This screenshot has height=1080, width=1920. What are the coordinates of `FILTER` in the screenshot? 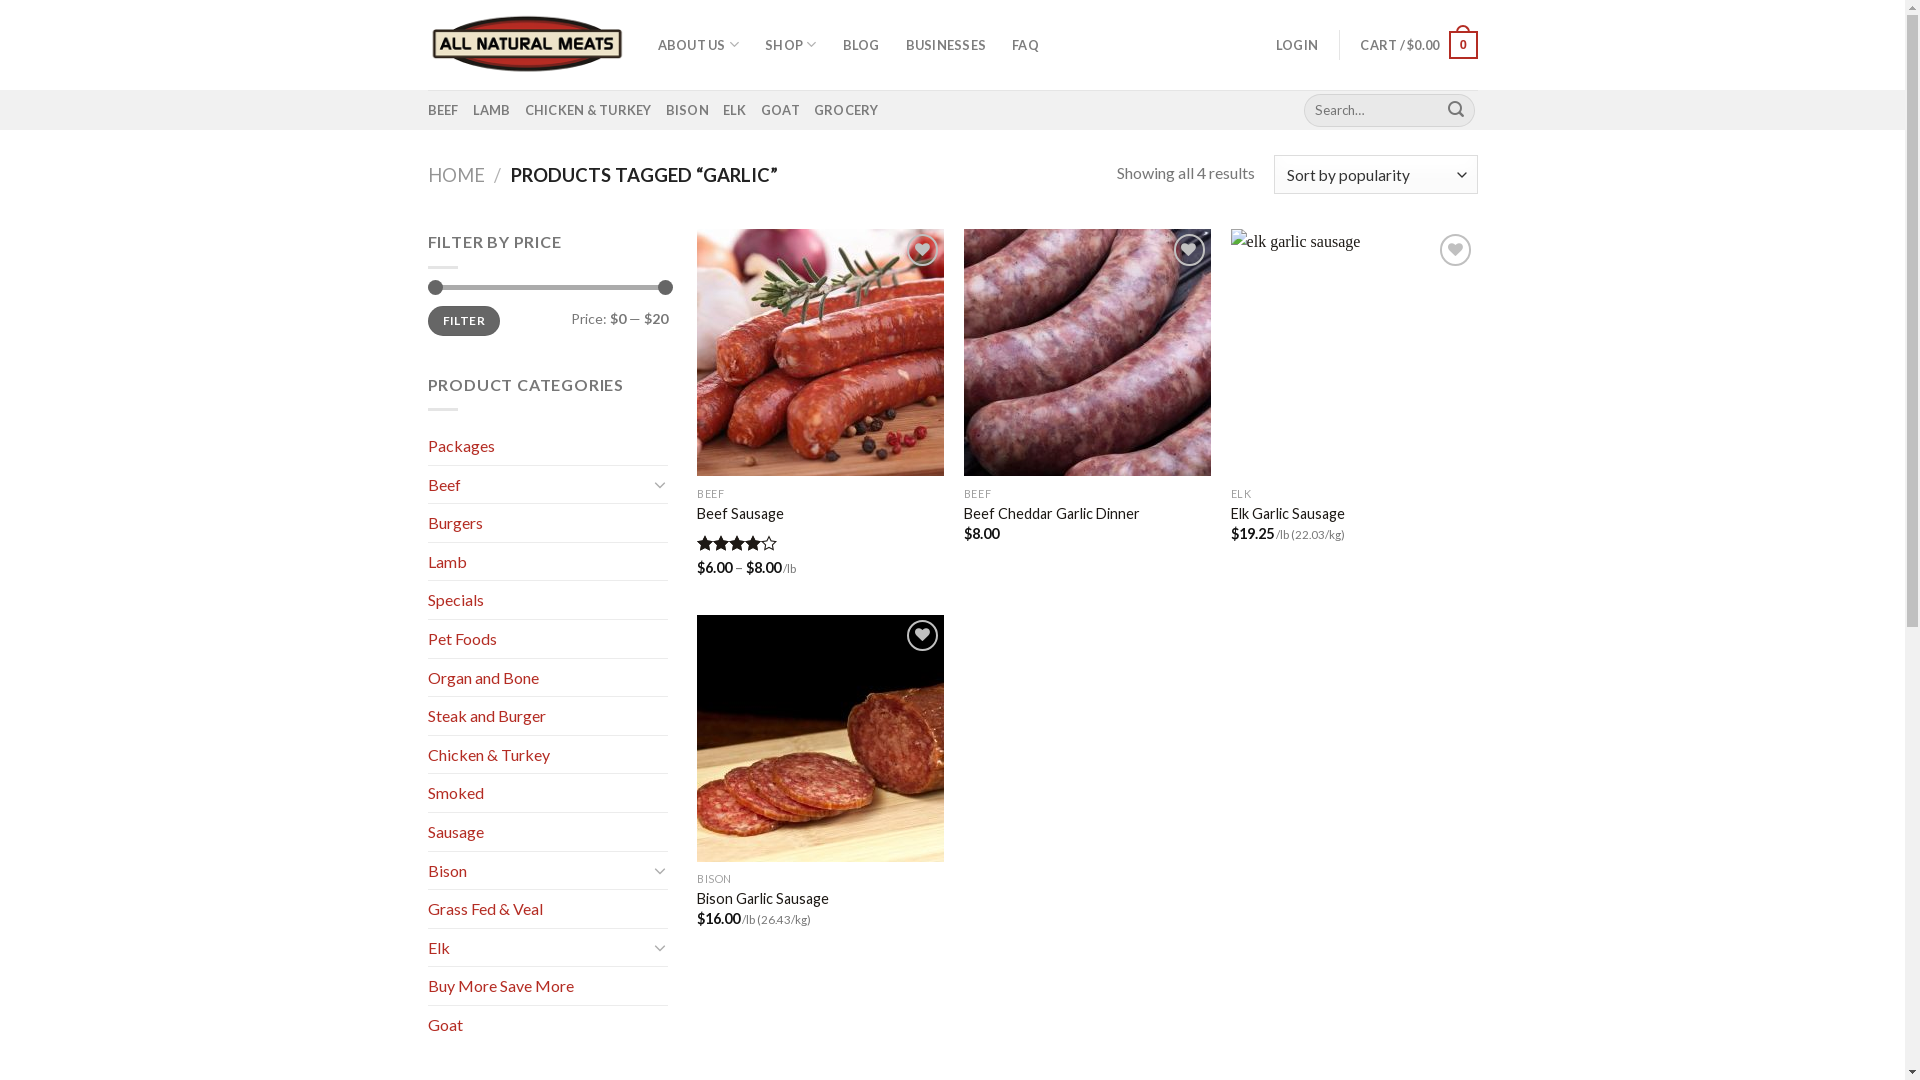 It's located at (464, 322).